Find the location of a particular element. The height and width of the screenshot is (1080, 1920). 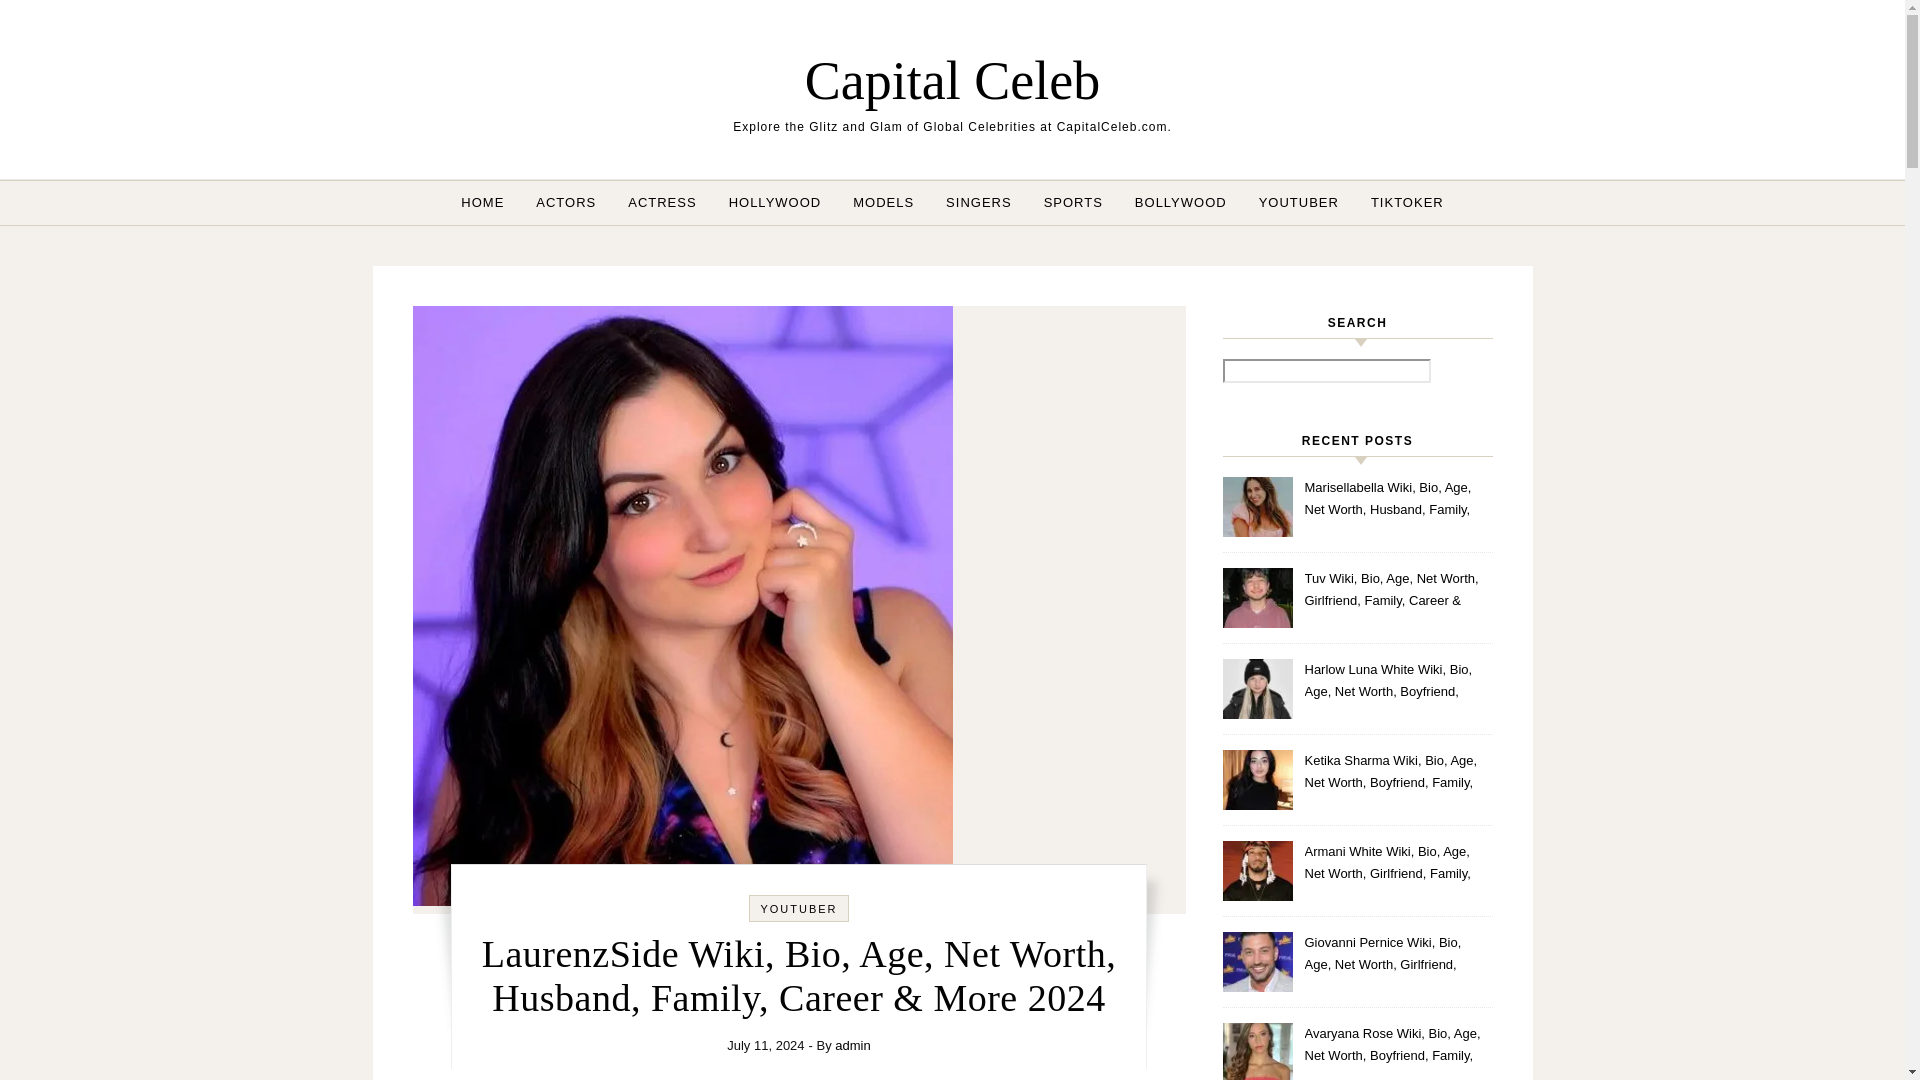

ACTRESS is located at coordinates (662, 202).